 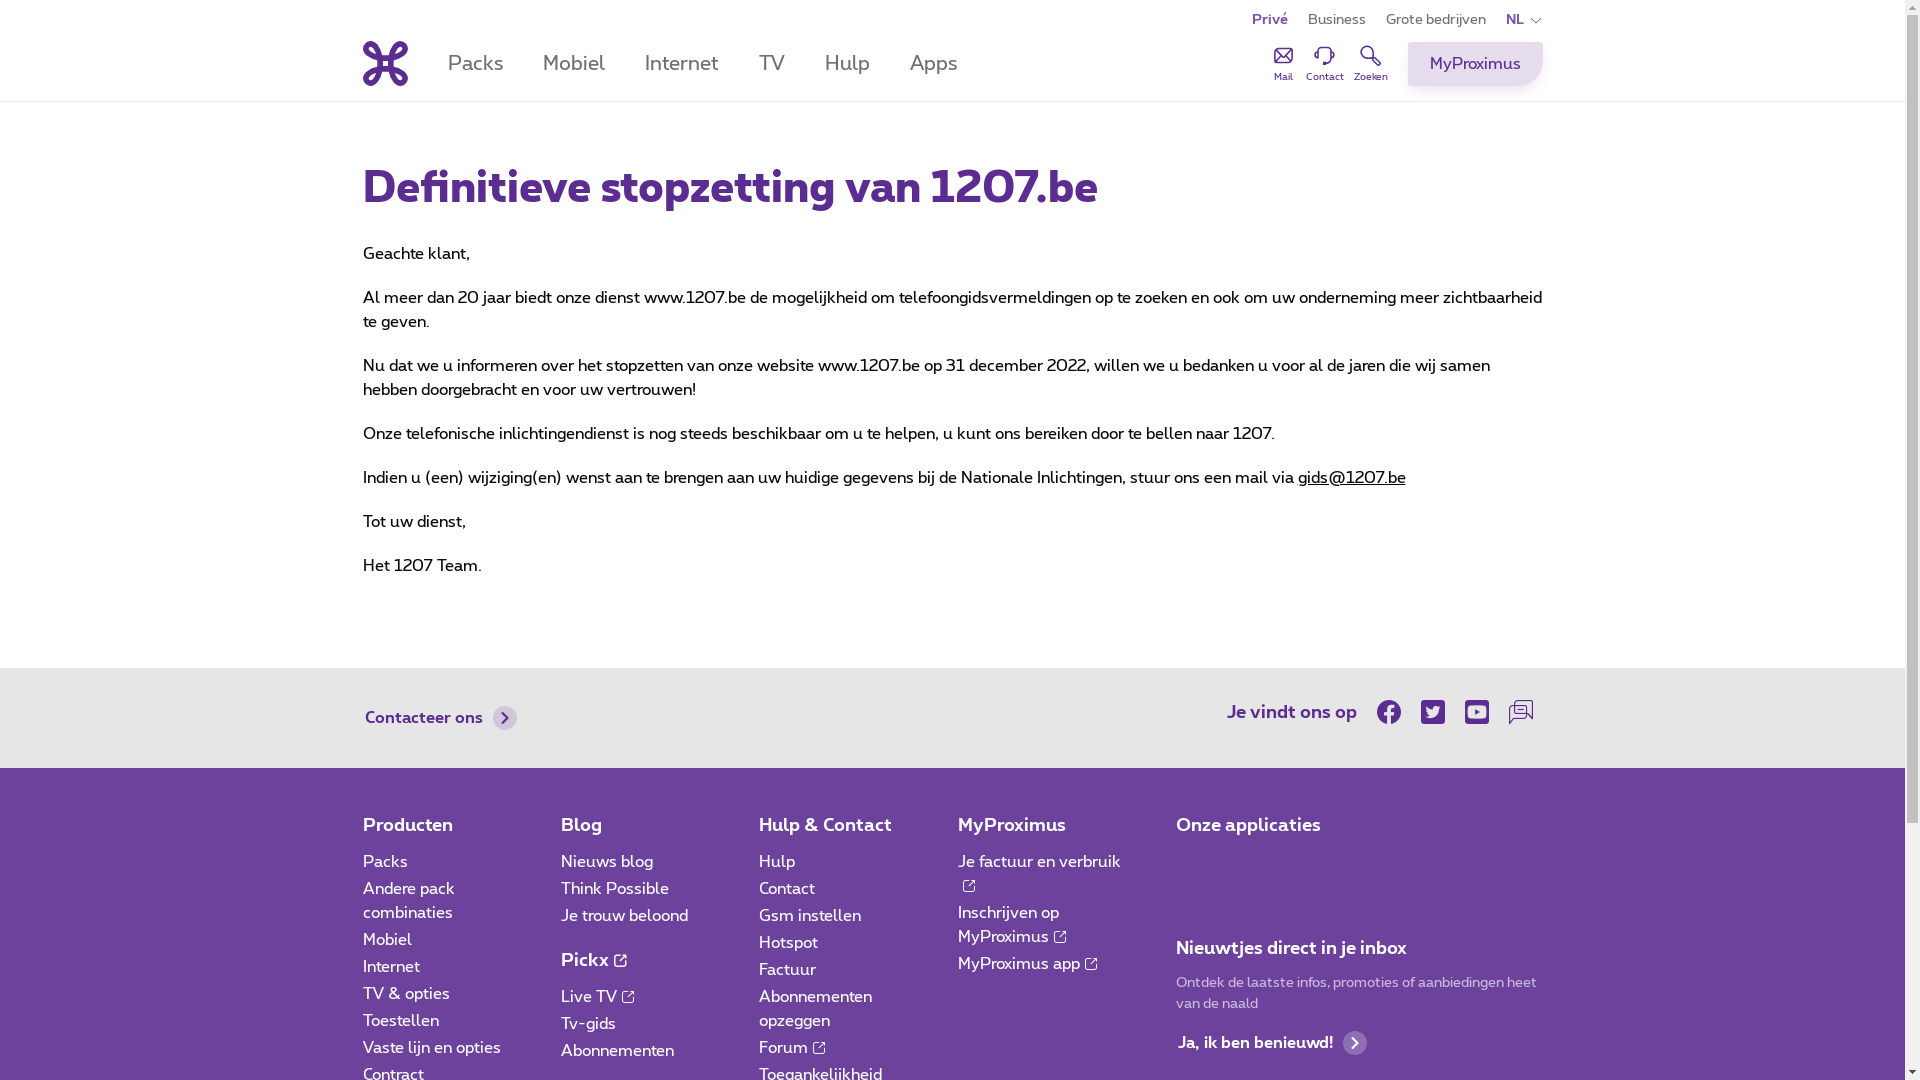 What do you see at coordinates (1352, 478) in the screenshot?
I see `gids@1207.be` at bounding box center [1352, 478].